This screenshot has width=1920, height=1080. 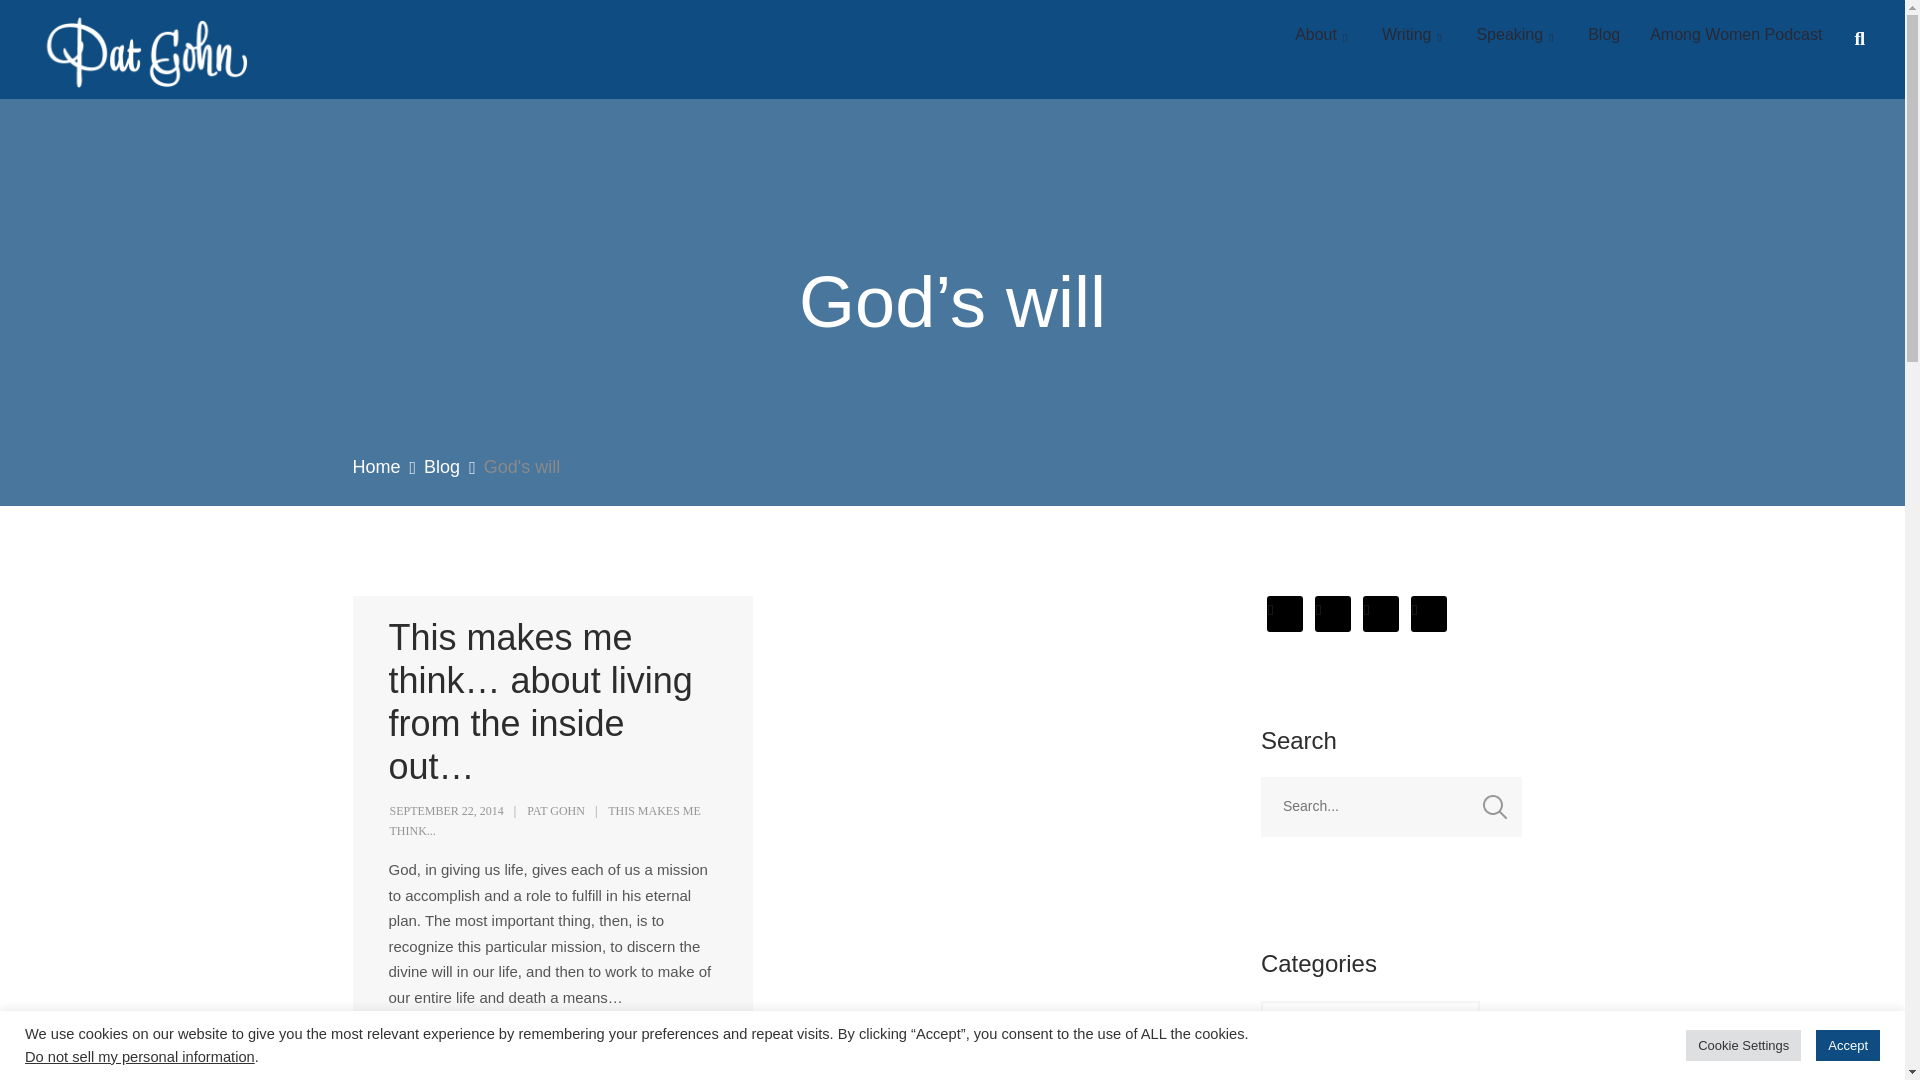 What do you see at coordinates (1516, 35) in the screenshot?
I see `Speaking` at bounding box center [1516, 35].